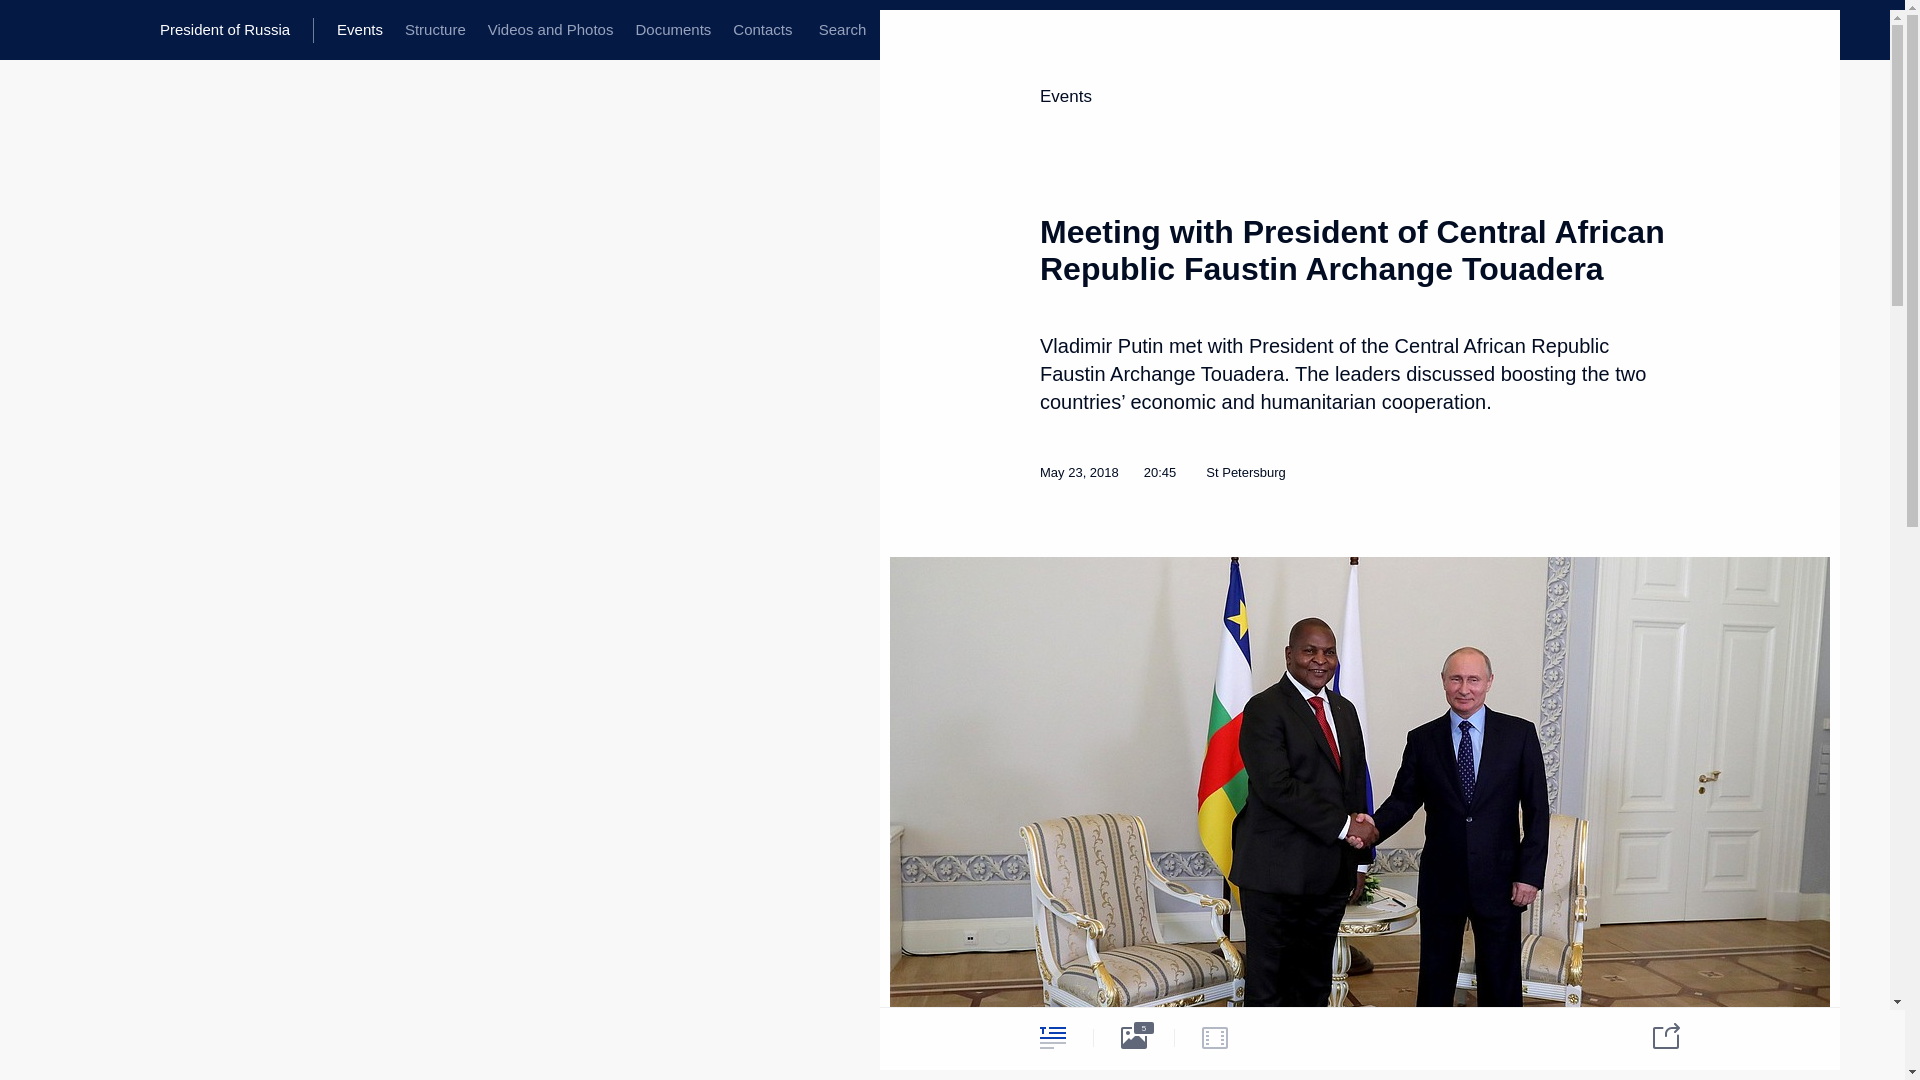 The width and height of the screenshot is (1920, 1080). Describe the element at coordinates (434, 30) in the screenshot. I see `Structure` at that location.